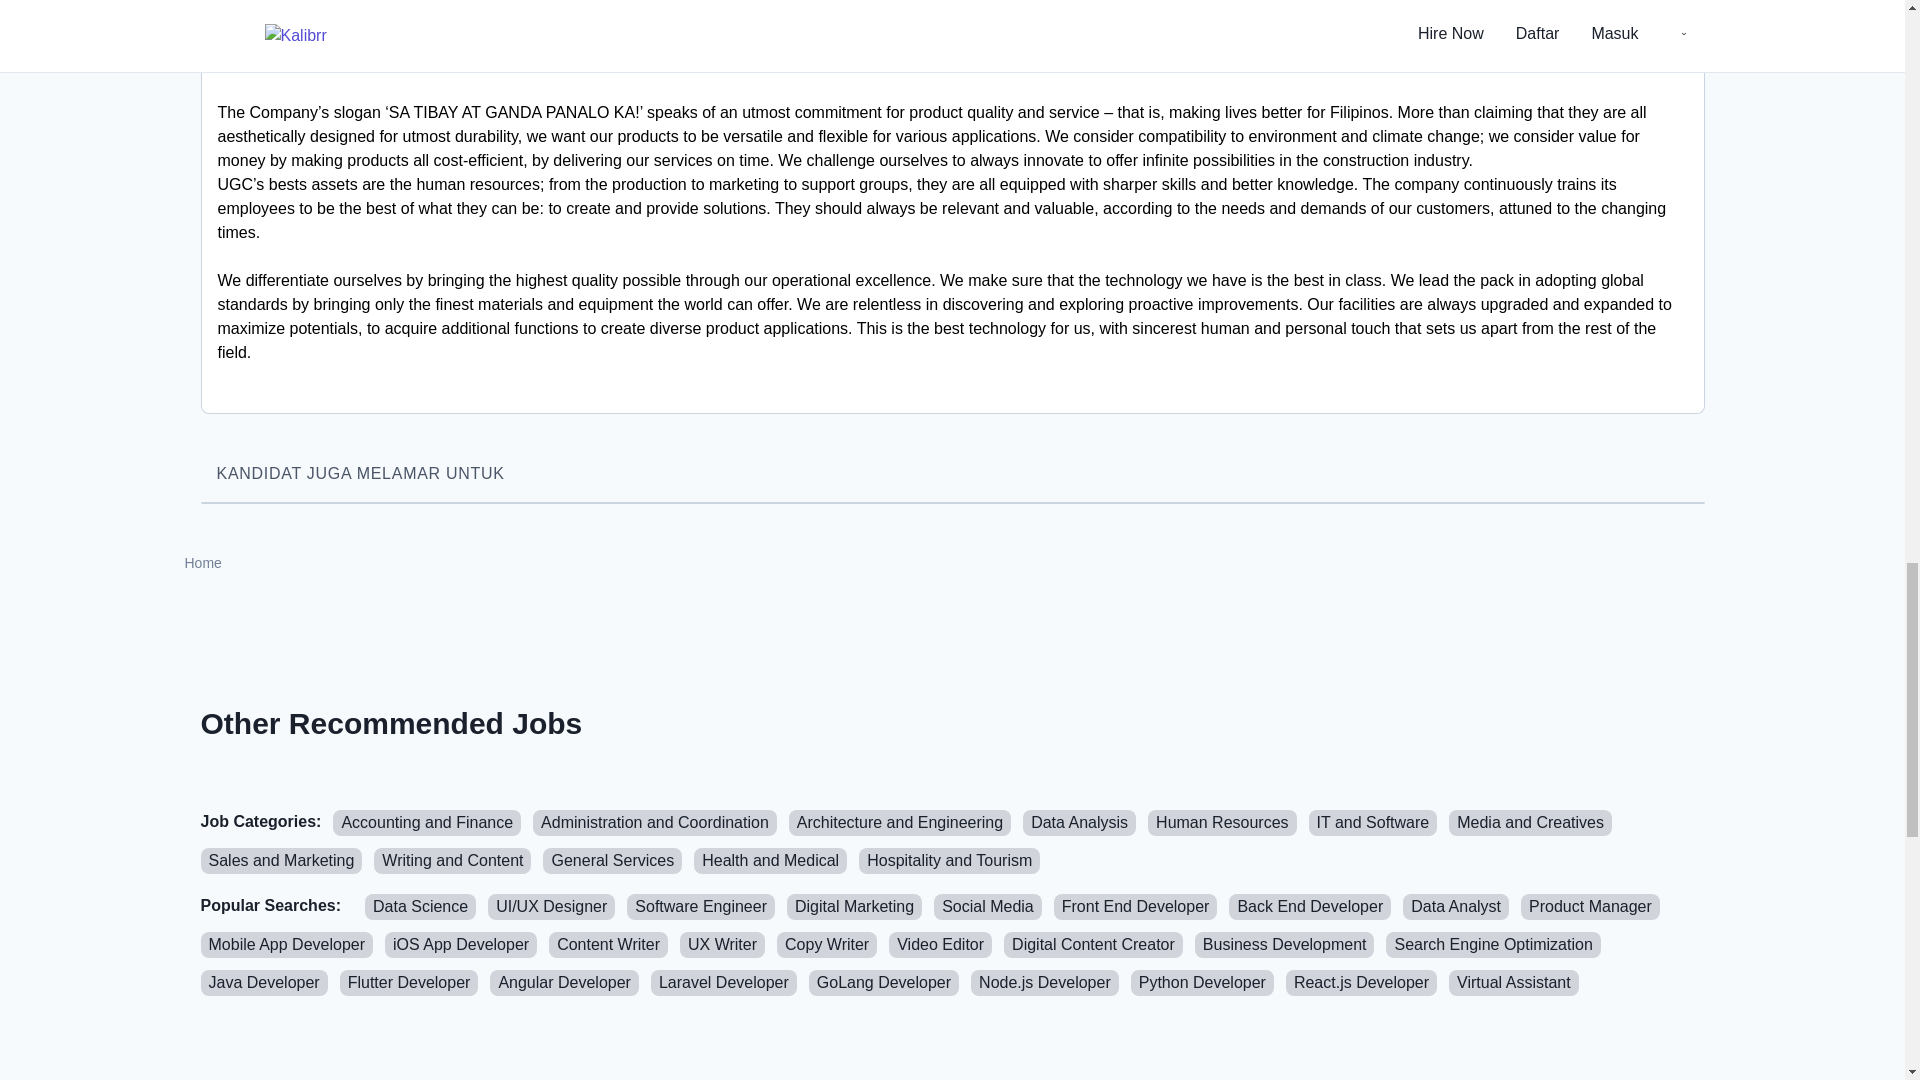  I want to click on Home, so click(202, 563).